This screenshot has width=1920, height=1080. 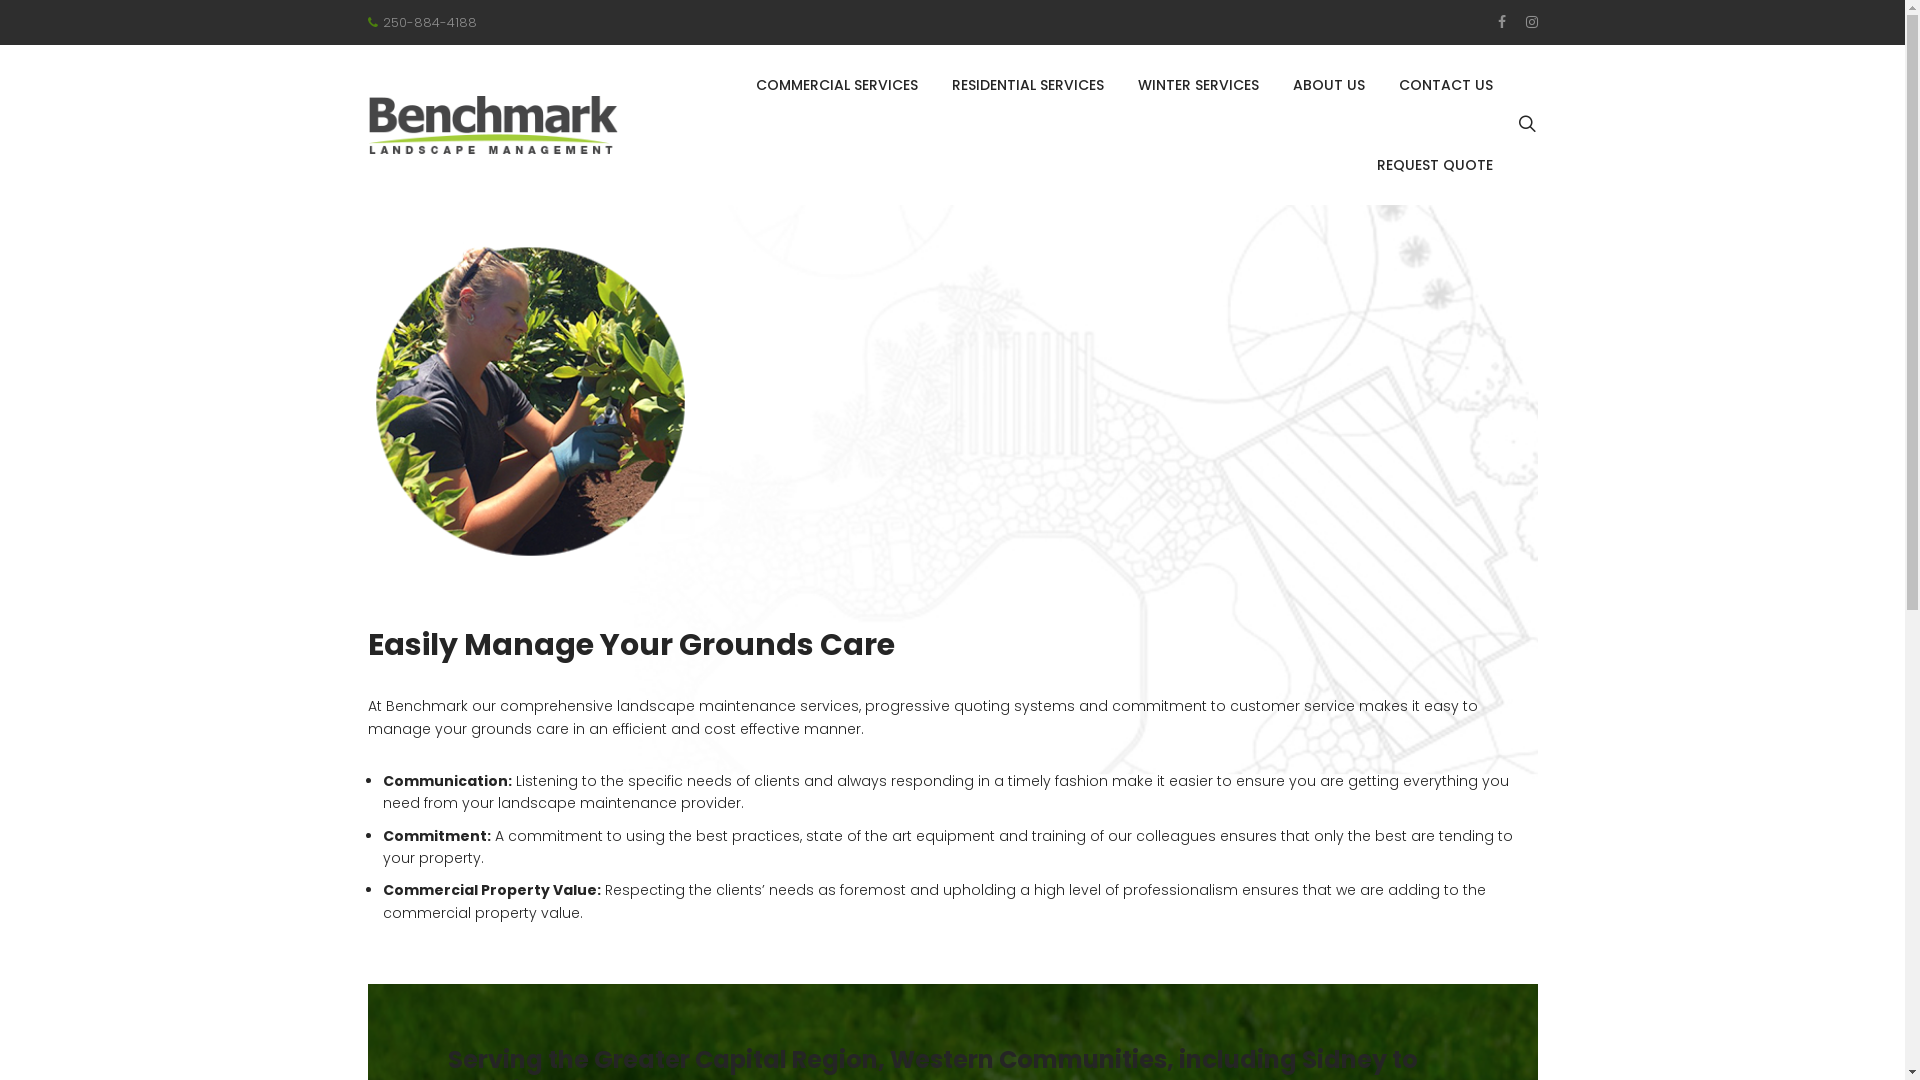 I want to click on Benchmark Landscape Management, so click(x=493, y=124).